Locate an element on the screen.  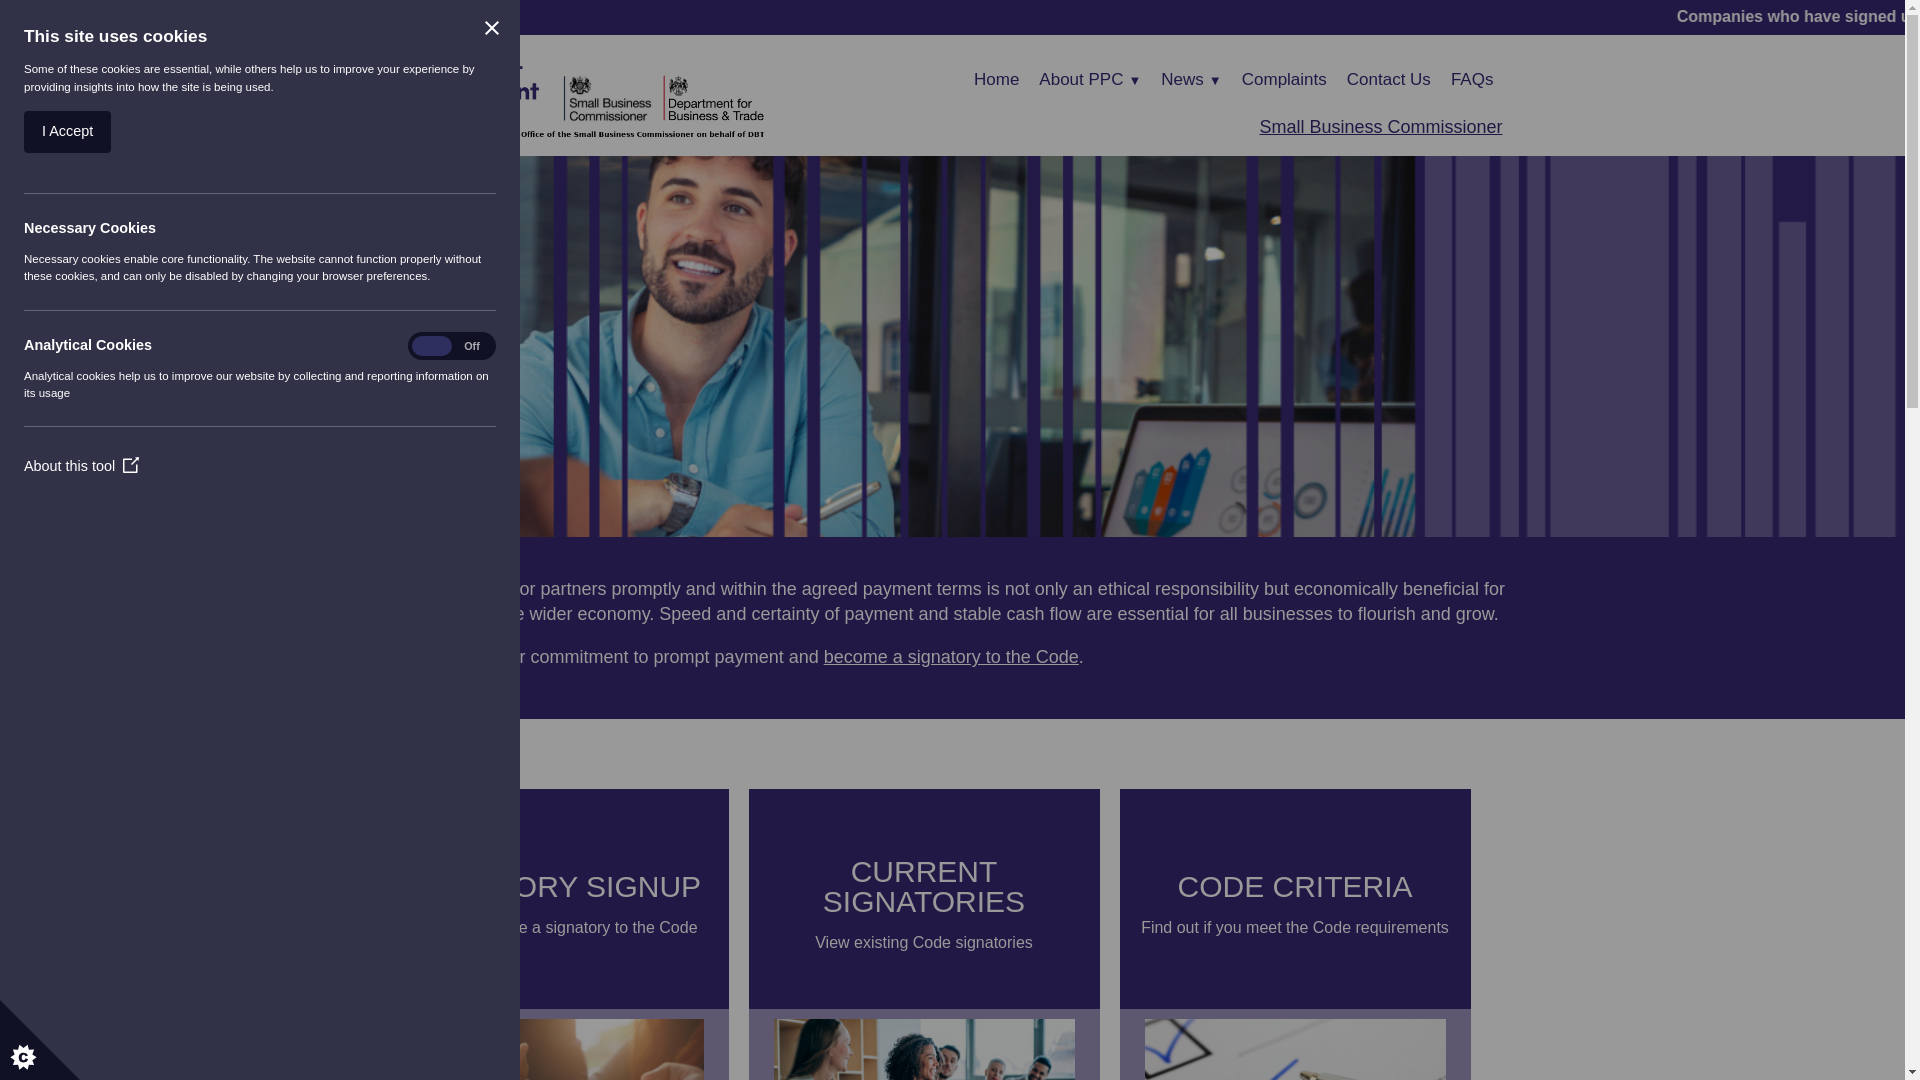
Small Business Commissioner is located at coordinates (1380, 126).